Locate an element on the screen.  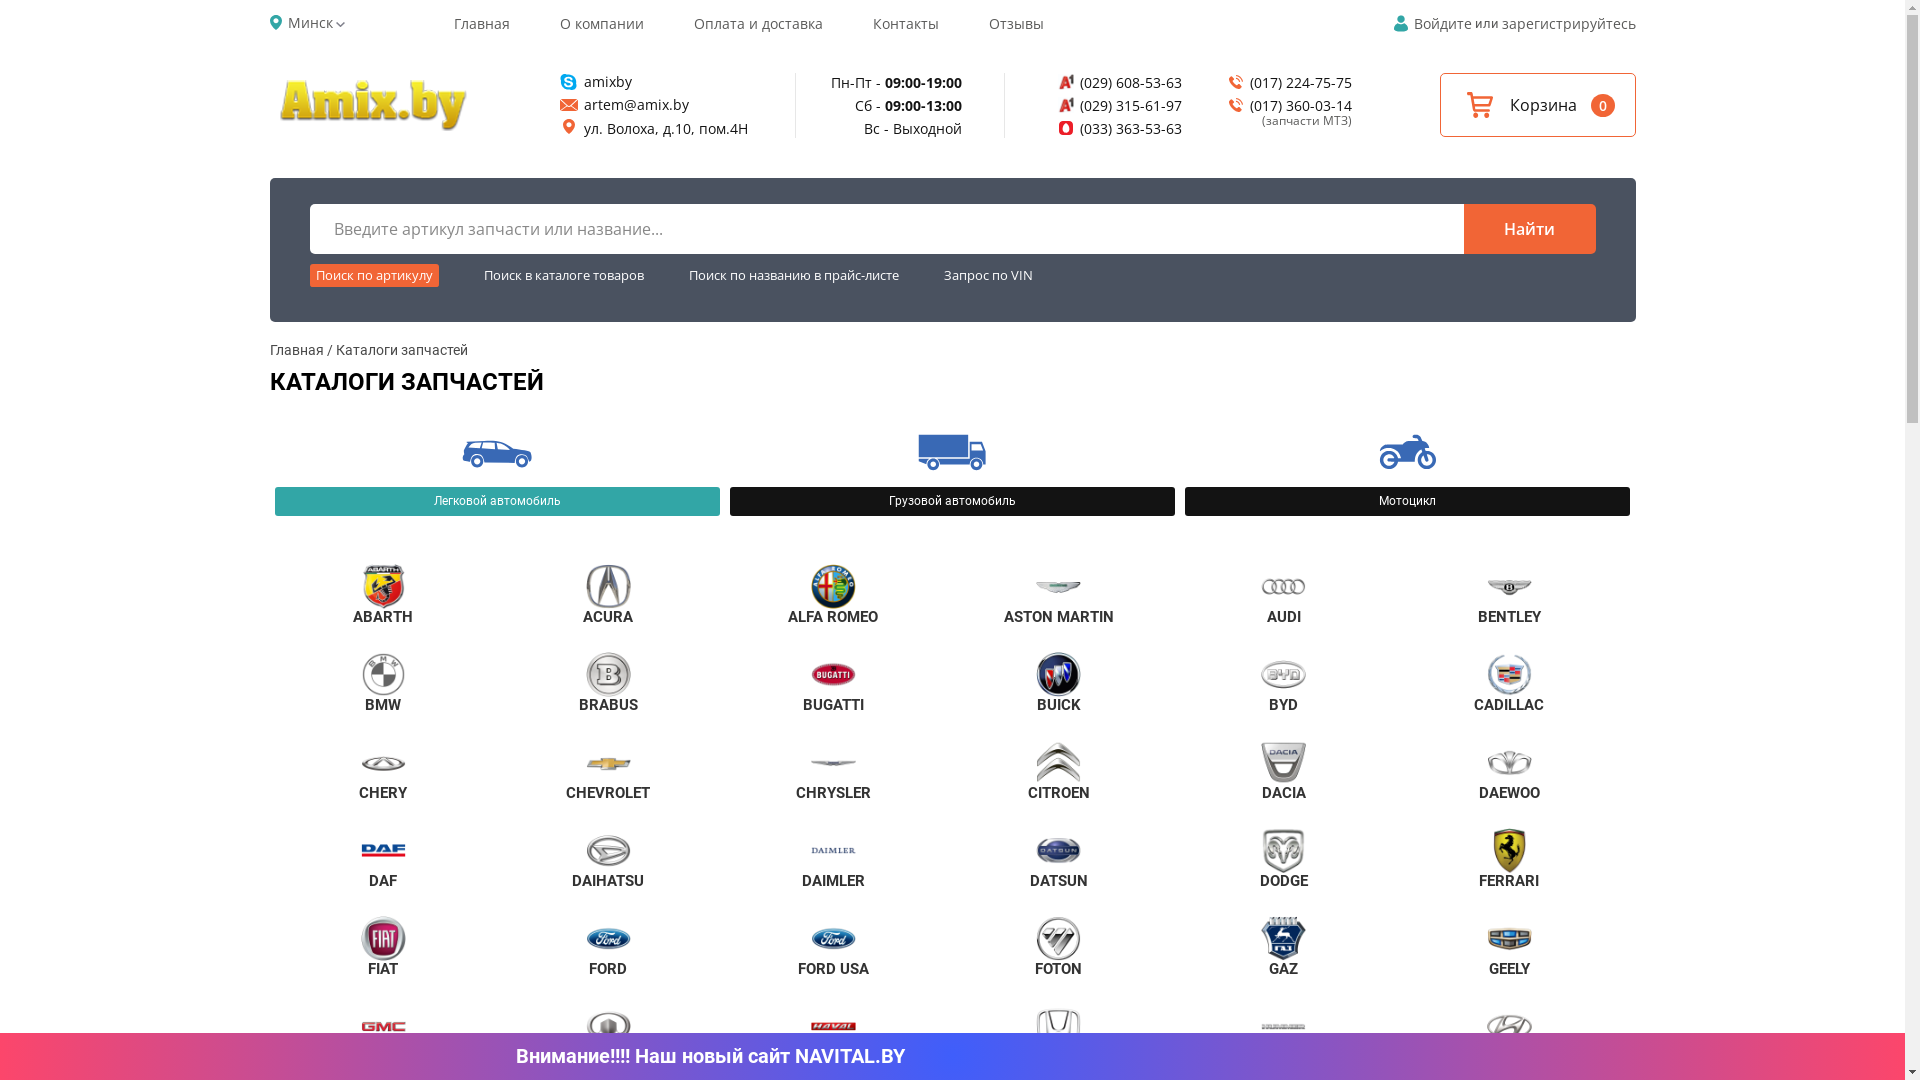
ACURA is located at coordinates (608, 595).